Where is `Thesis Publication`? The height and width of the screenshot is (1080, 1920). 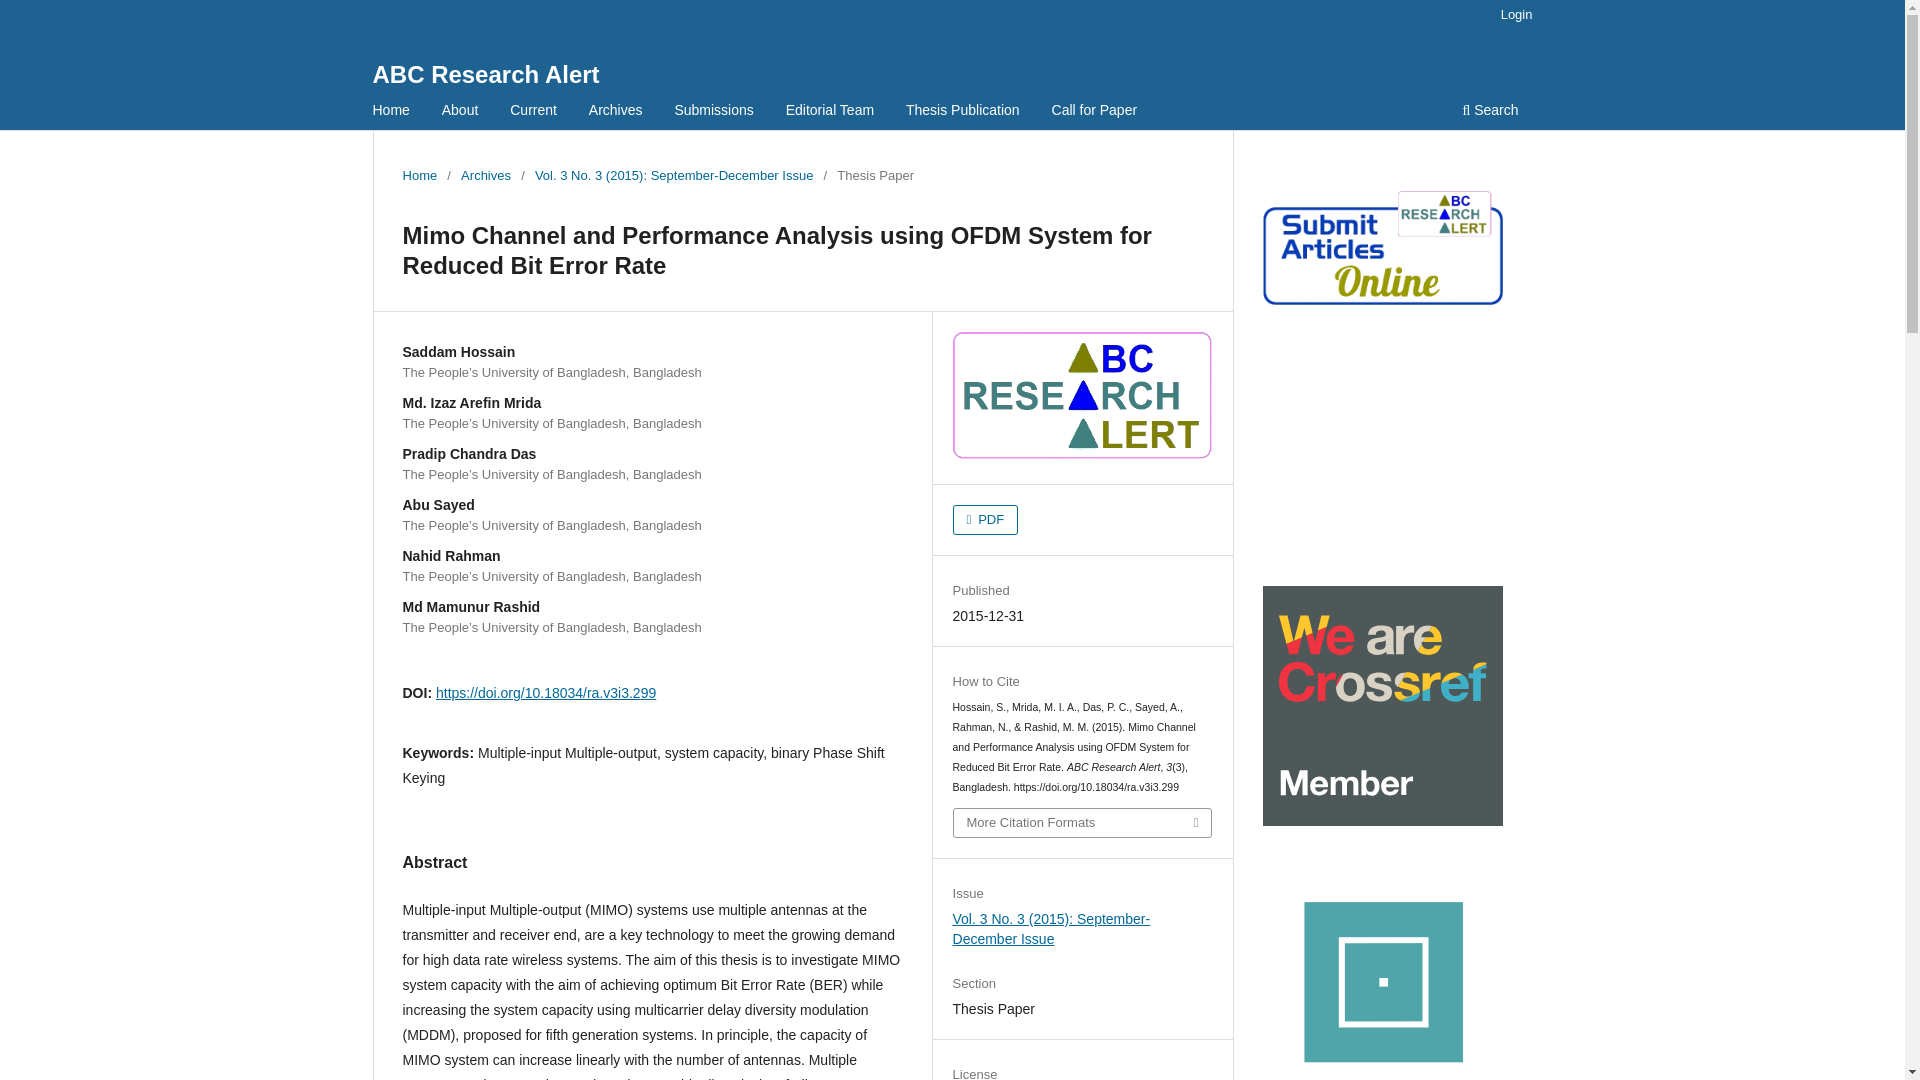 Thesis Publication is located at coordinates (962, 112).